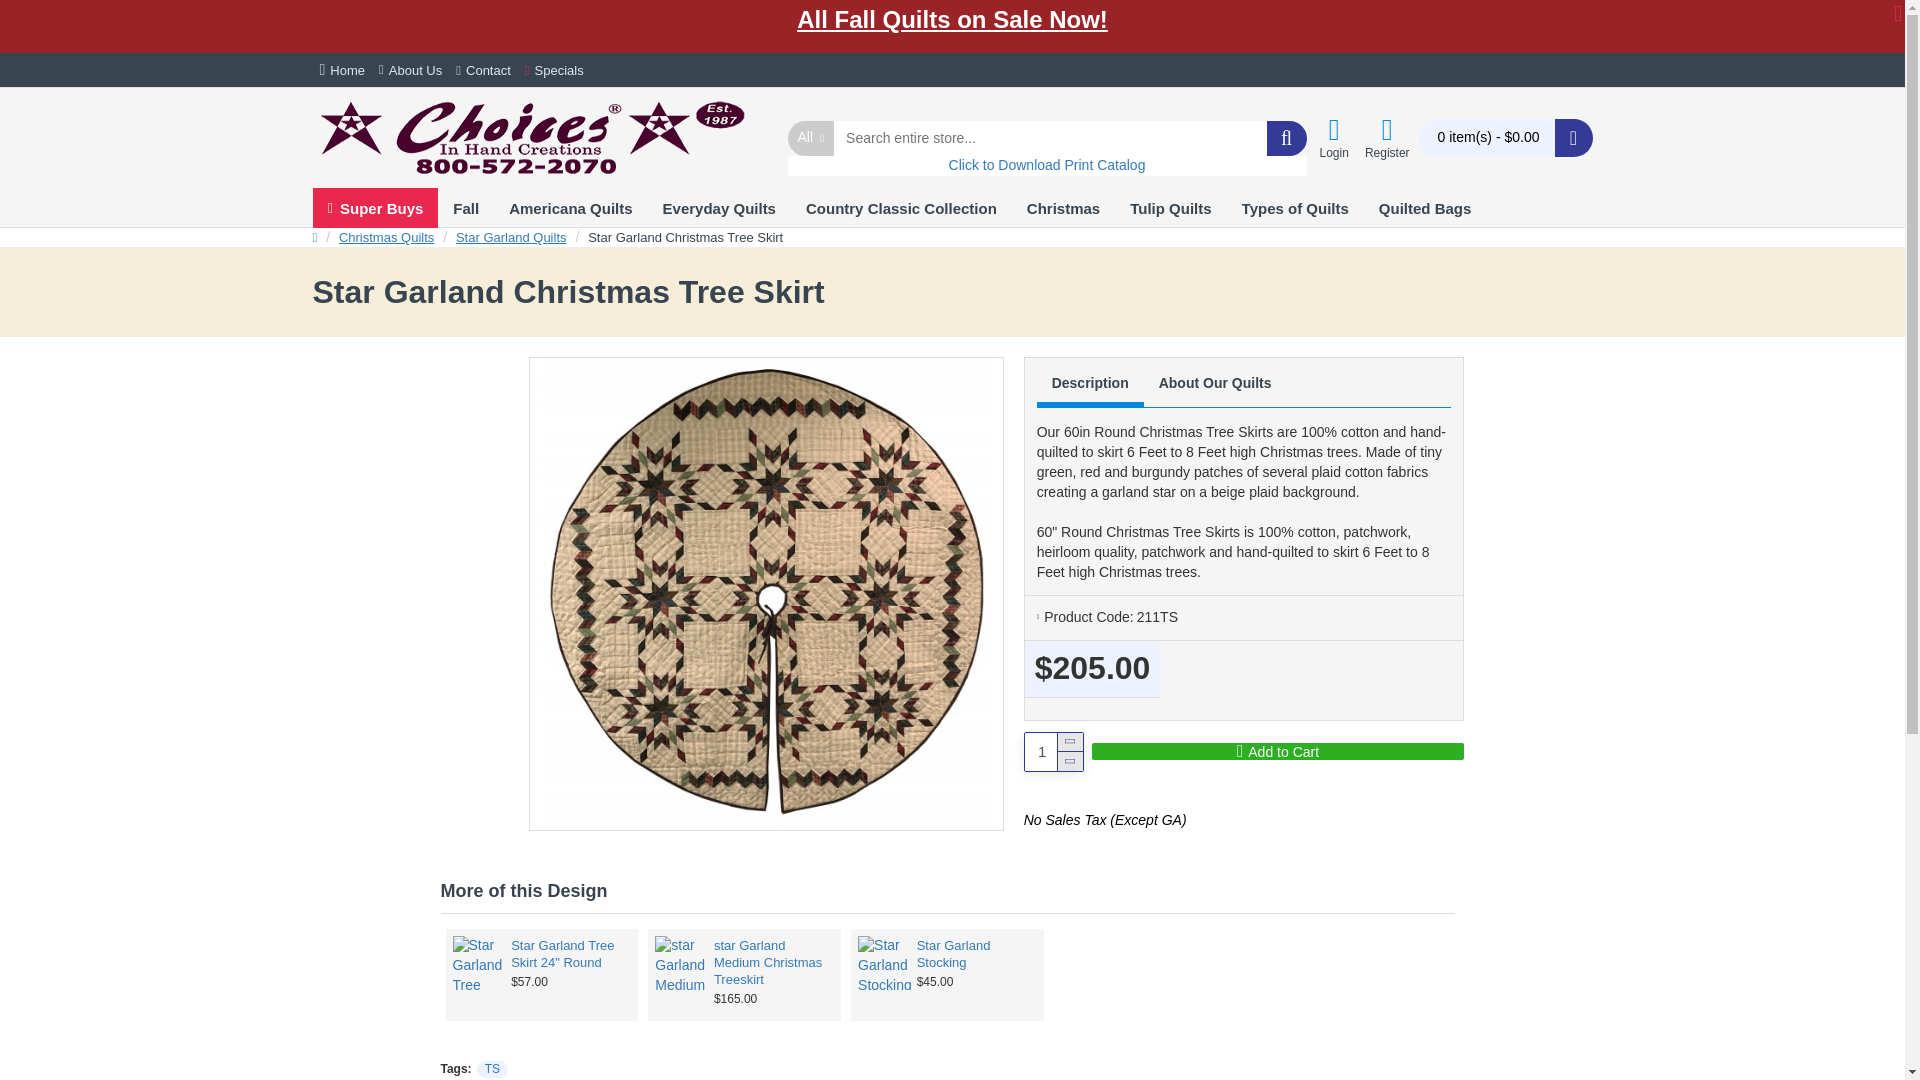 This screenshot has width=1920, height=1080. Describe the element at coordinates (484, 70) in the screenshot. I see `Contact` at that location.